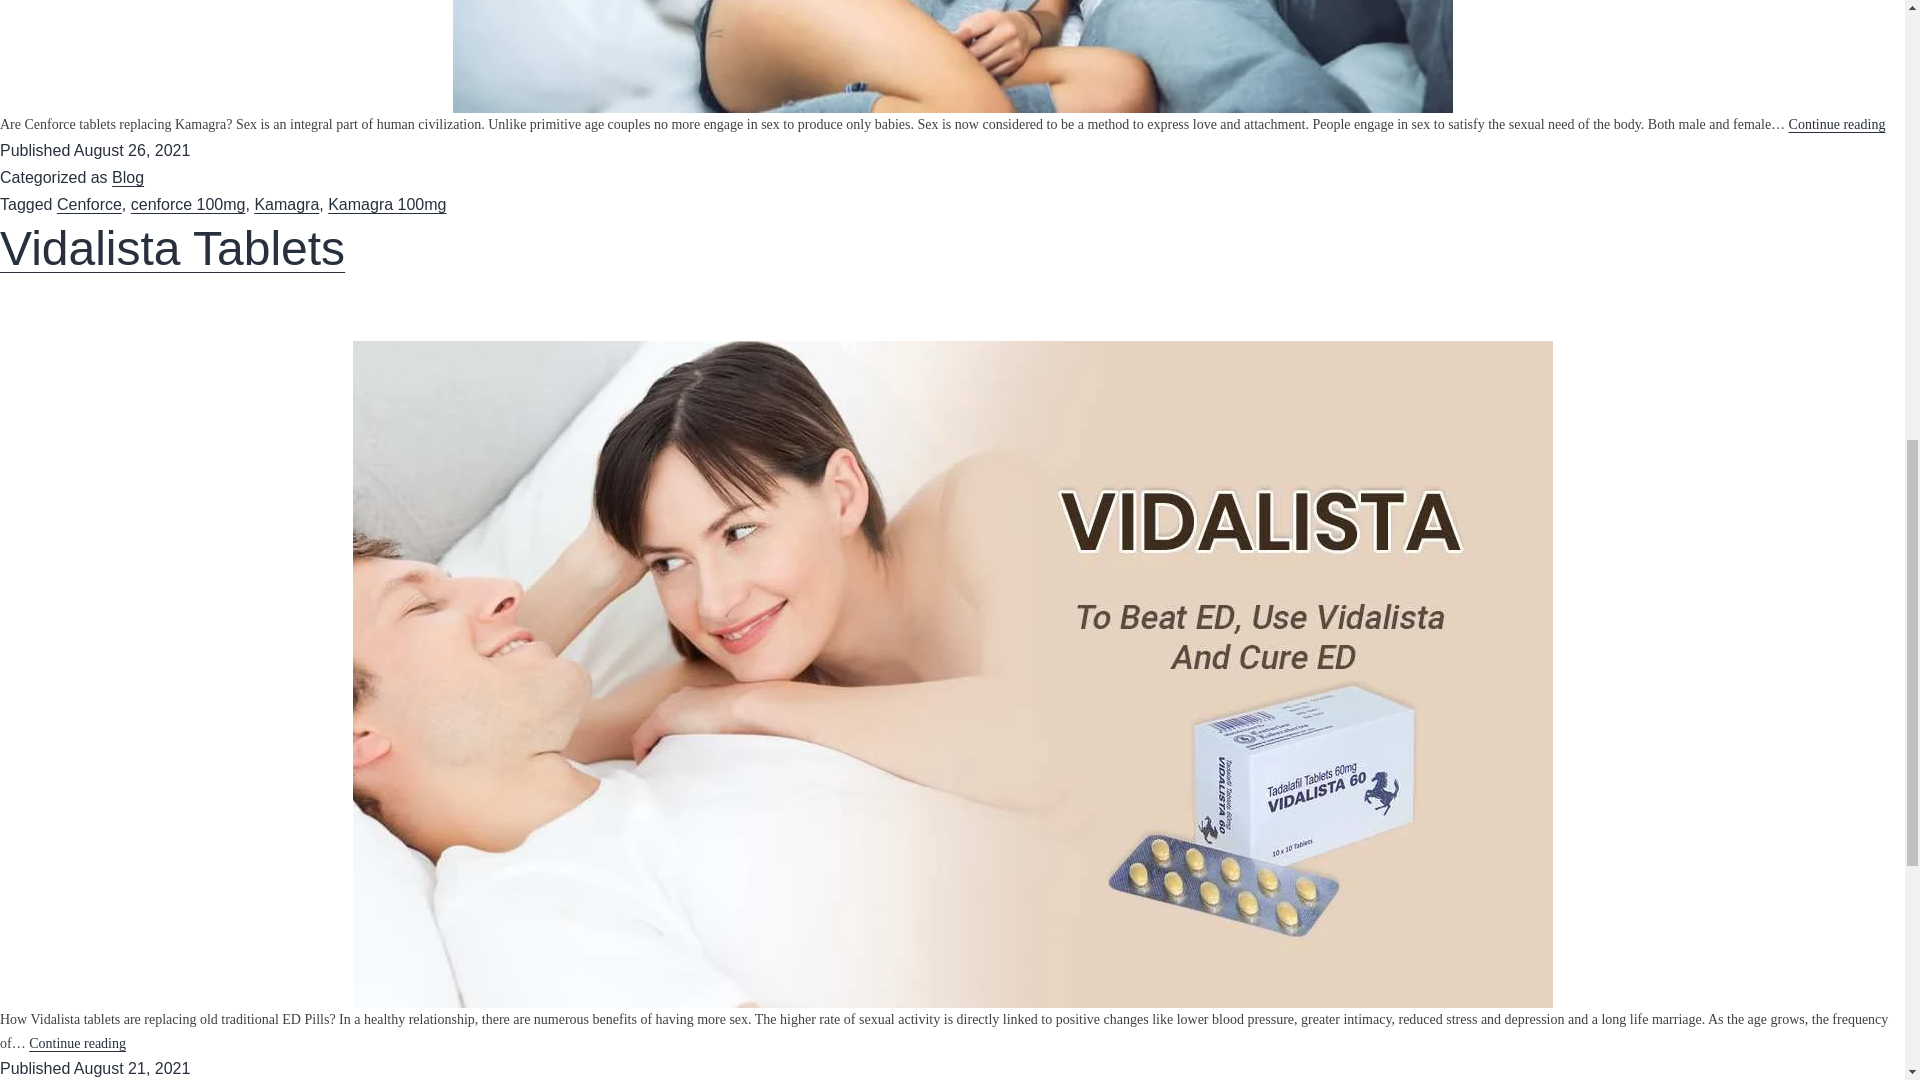 The width and height of the screenshot is (1920, 1080). I want to click on Kamagra, so click(286, 204).